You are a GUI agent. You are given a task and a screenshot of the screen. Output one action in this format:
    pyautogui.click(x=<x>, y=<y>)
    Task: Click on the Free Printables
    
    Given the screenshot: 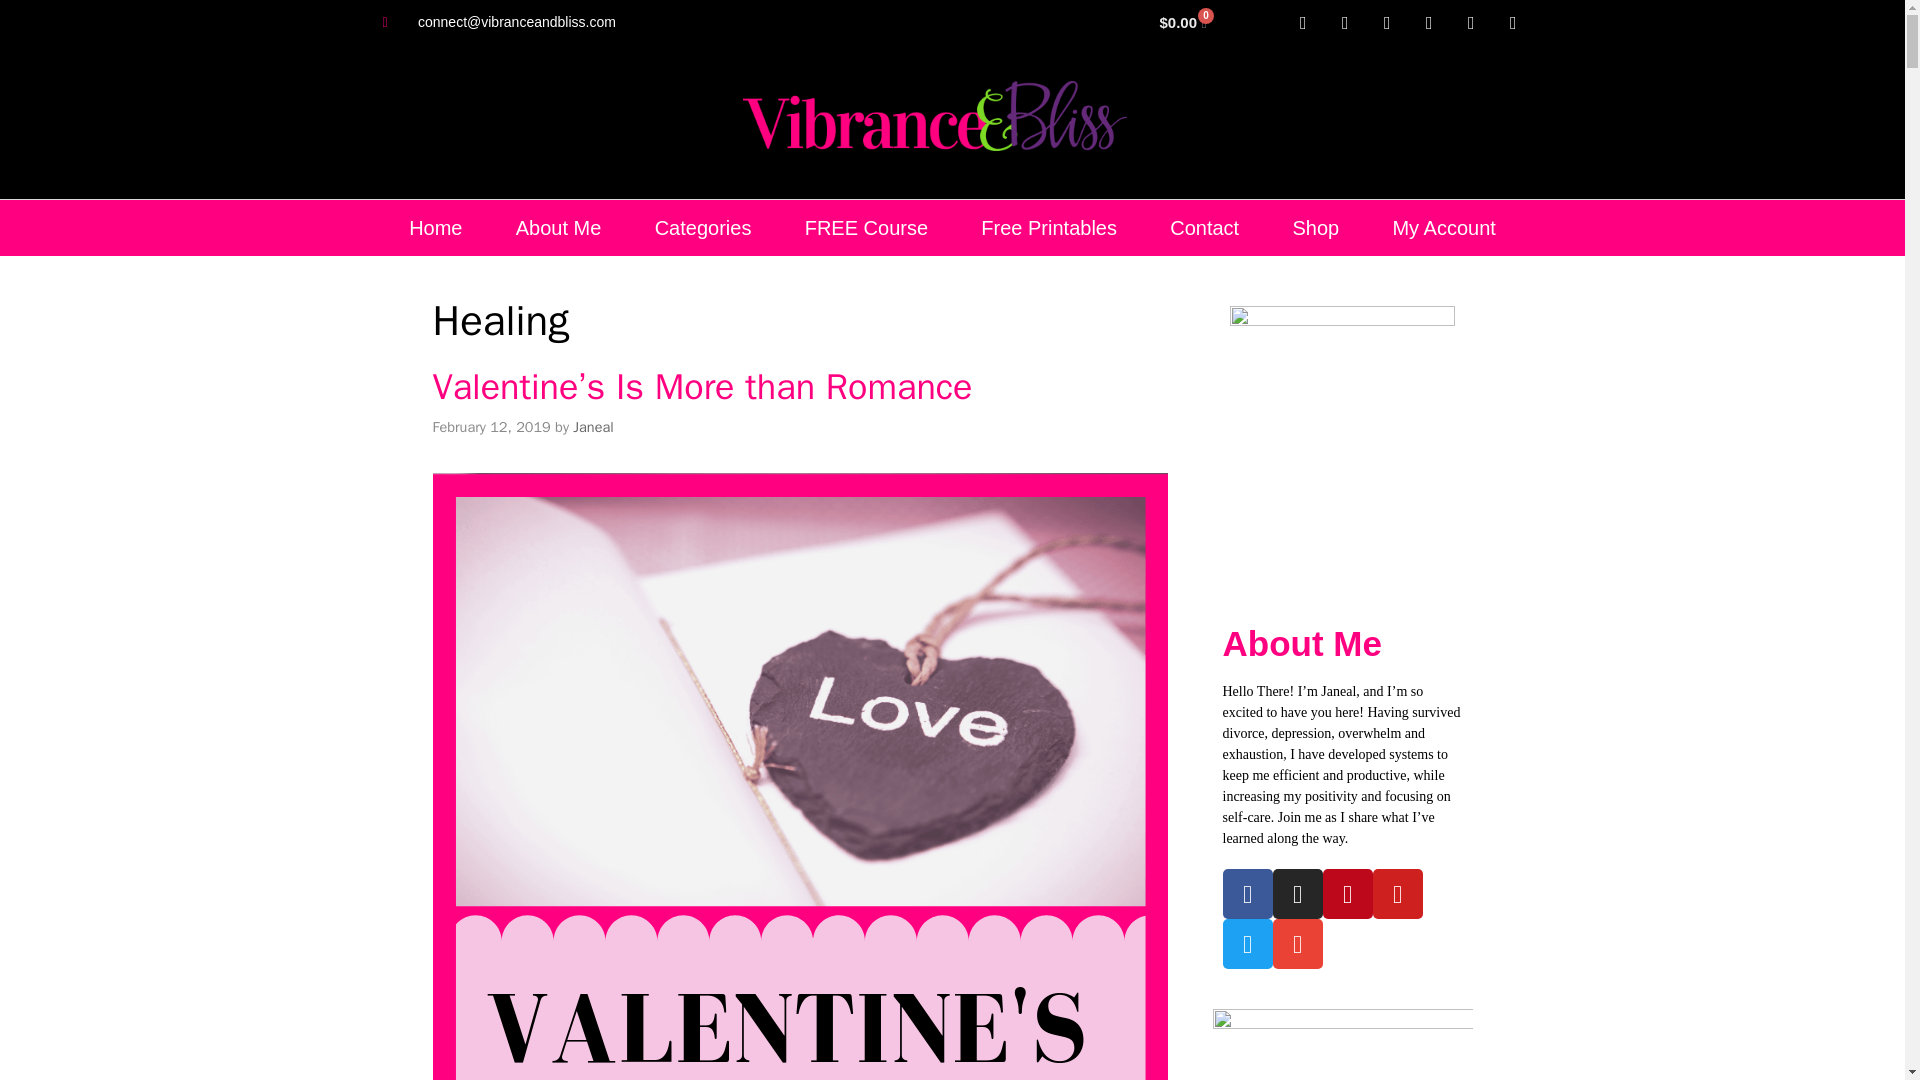 What is the action you would take?
    pyautogui.click(x=1049, y=227)
    